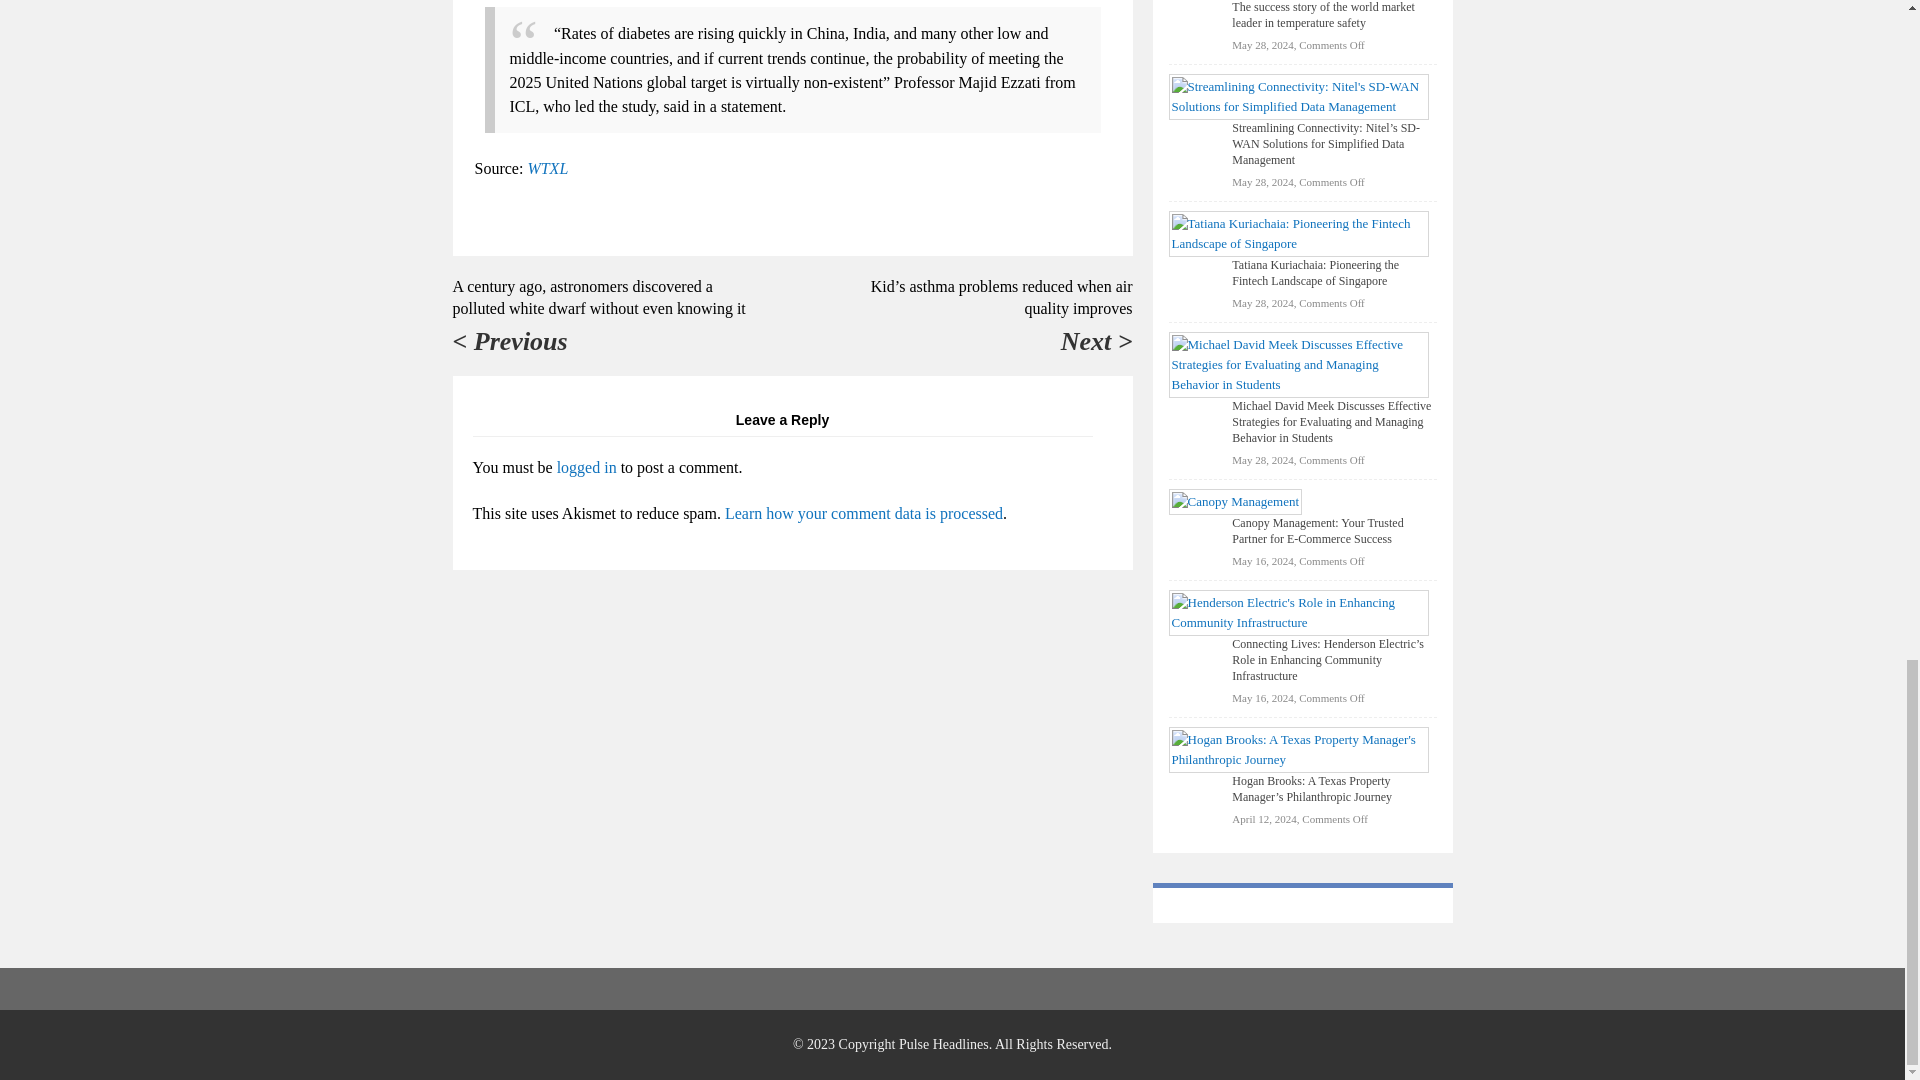 This screenshot has width=1920, height=1080. I want to click on Learn how your comment data is processed, so click(864, 513).